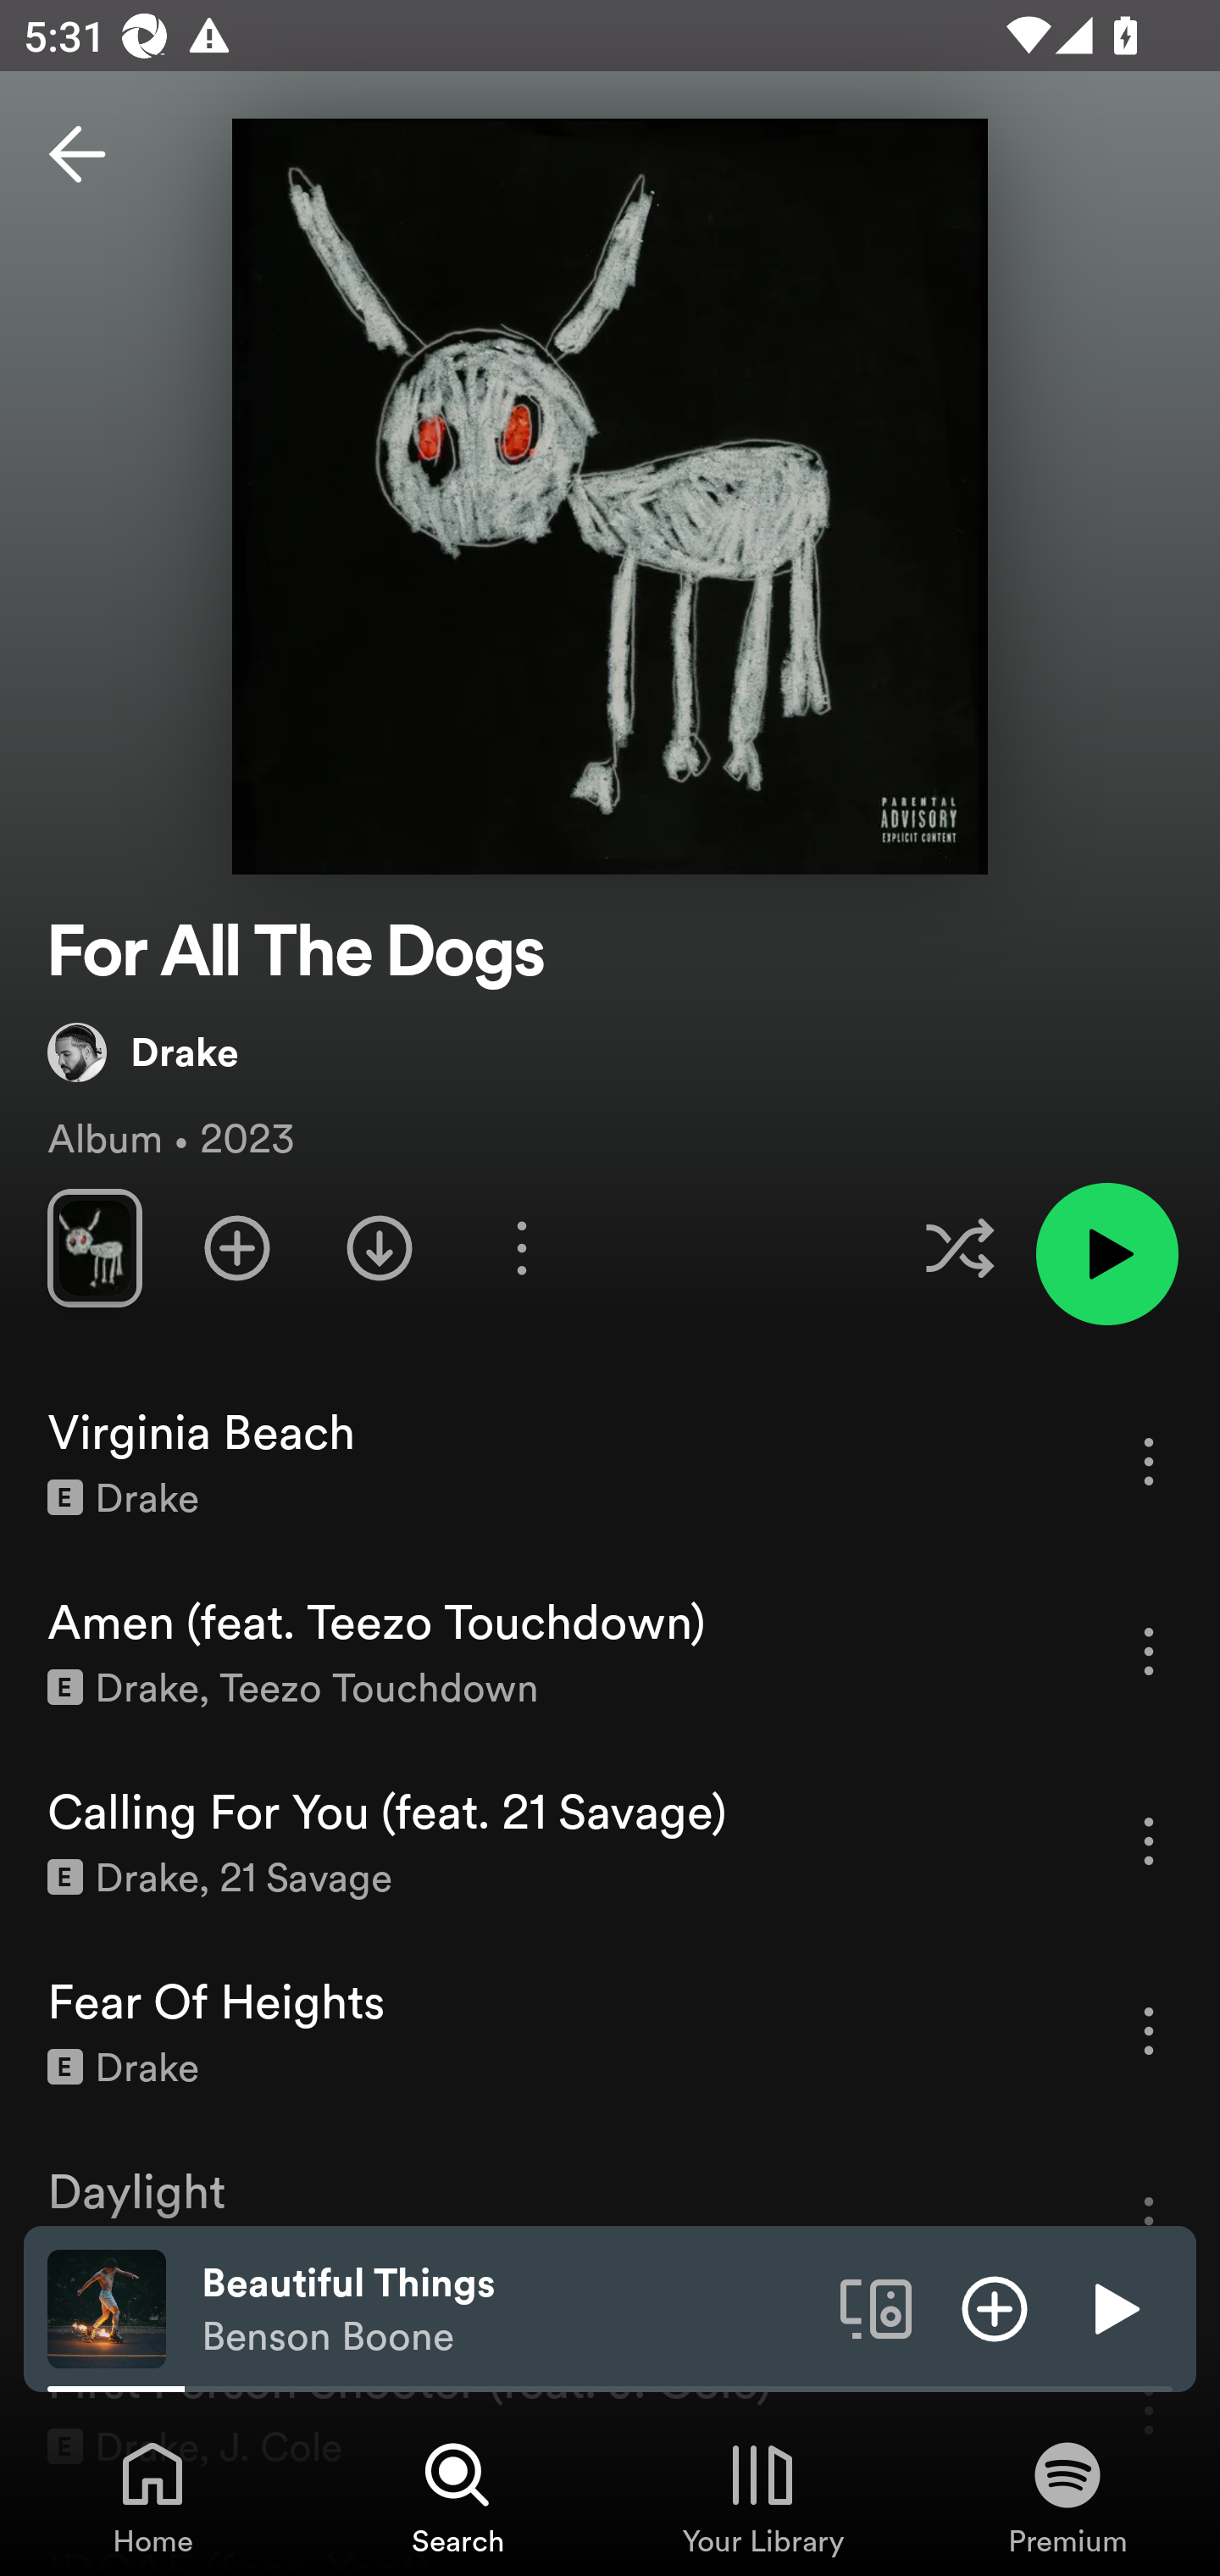 This screenshot has height=2576, width=1220. I want to click on Download, so click(380, 1247).